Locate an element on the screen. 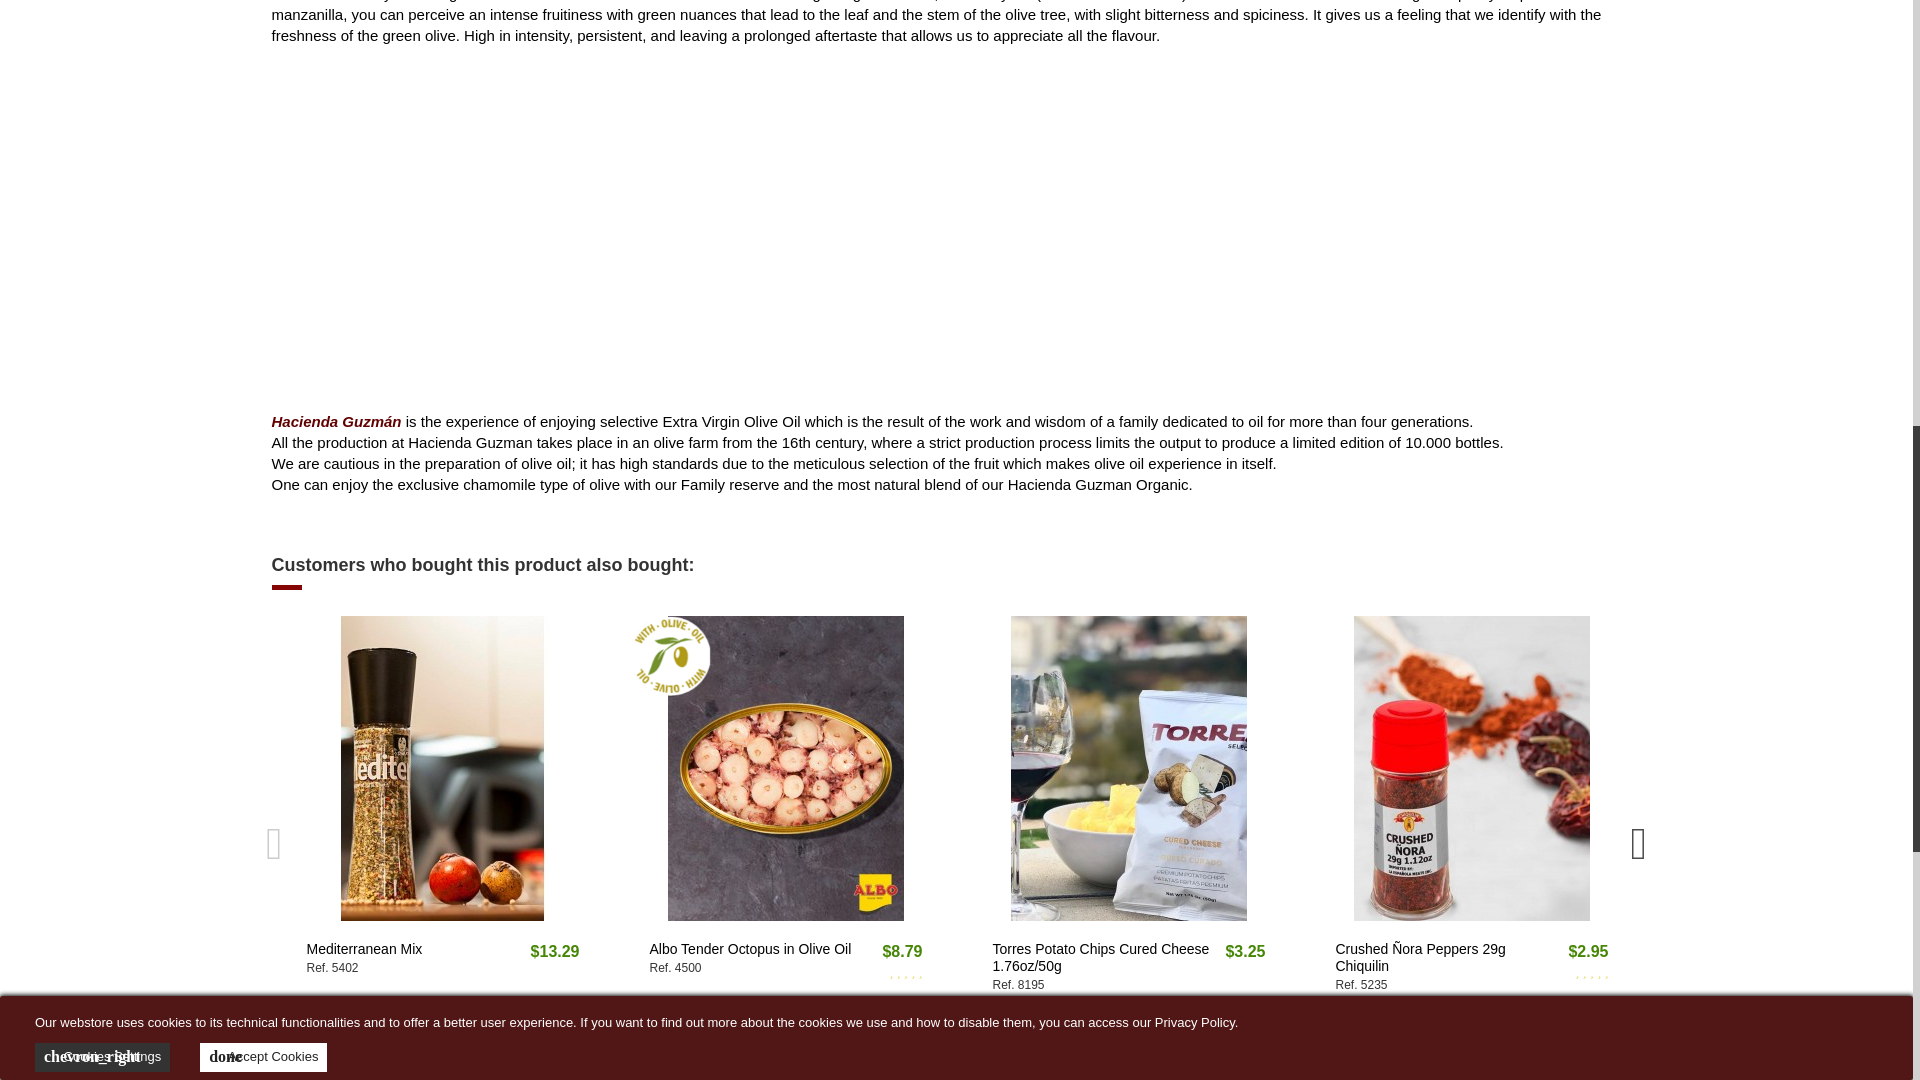  1 is located at coordinates (709, 1032).